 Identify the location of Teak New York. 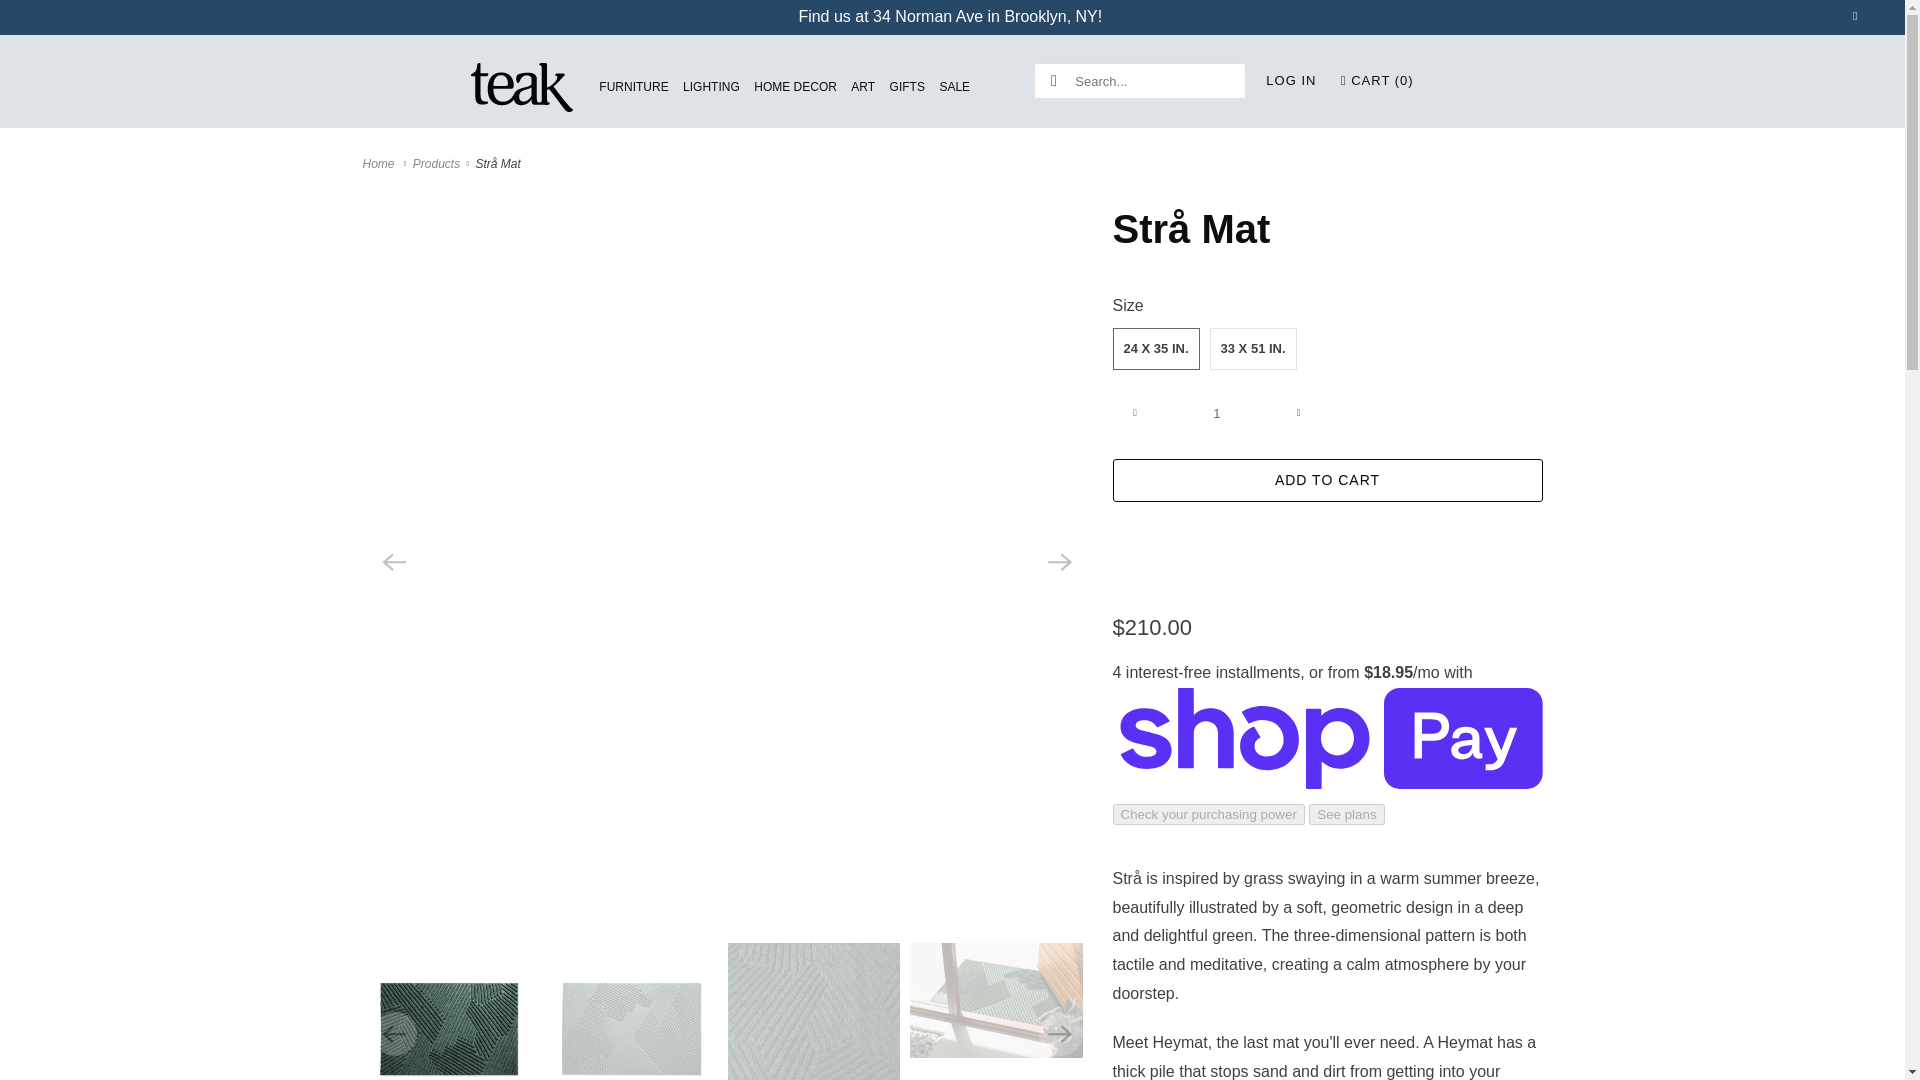
(380, 163).